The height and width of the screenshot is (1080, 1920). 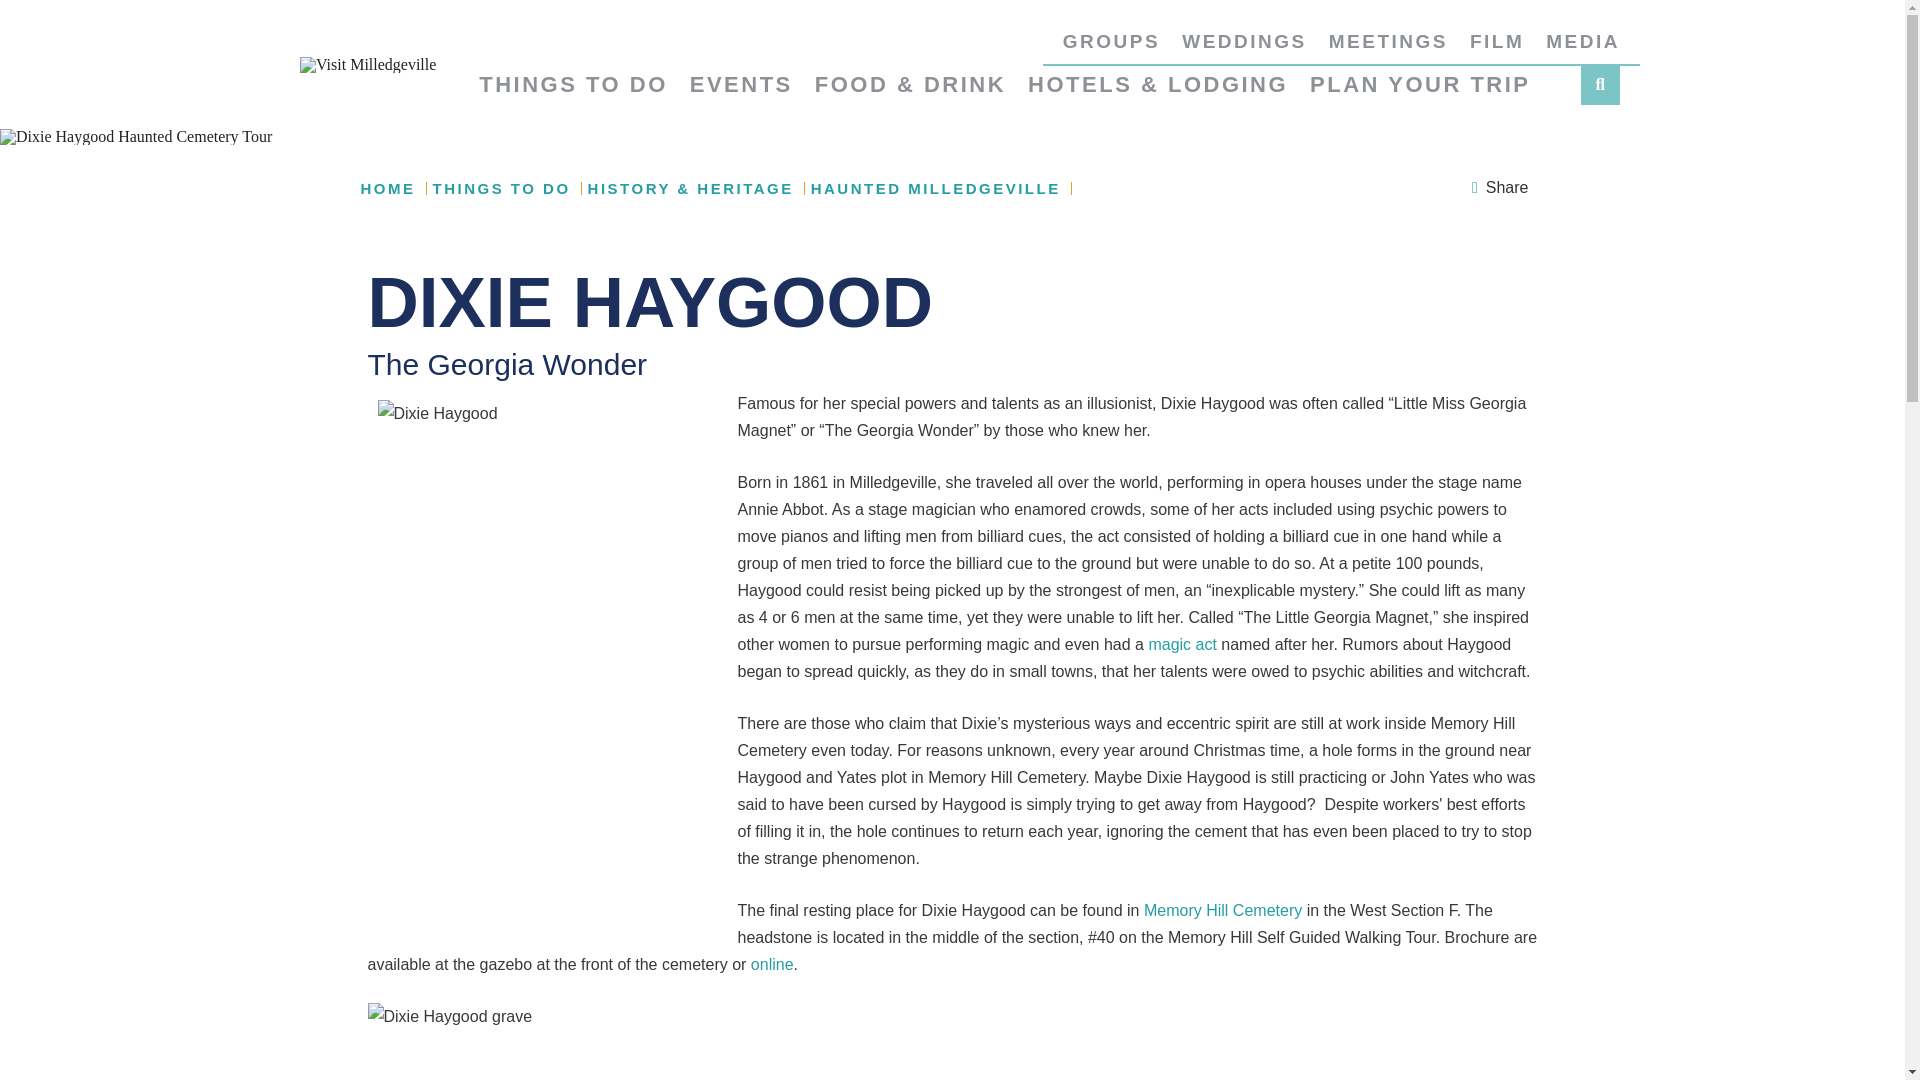 I want to click on MEETINGS, so click(x=1388, y=48).